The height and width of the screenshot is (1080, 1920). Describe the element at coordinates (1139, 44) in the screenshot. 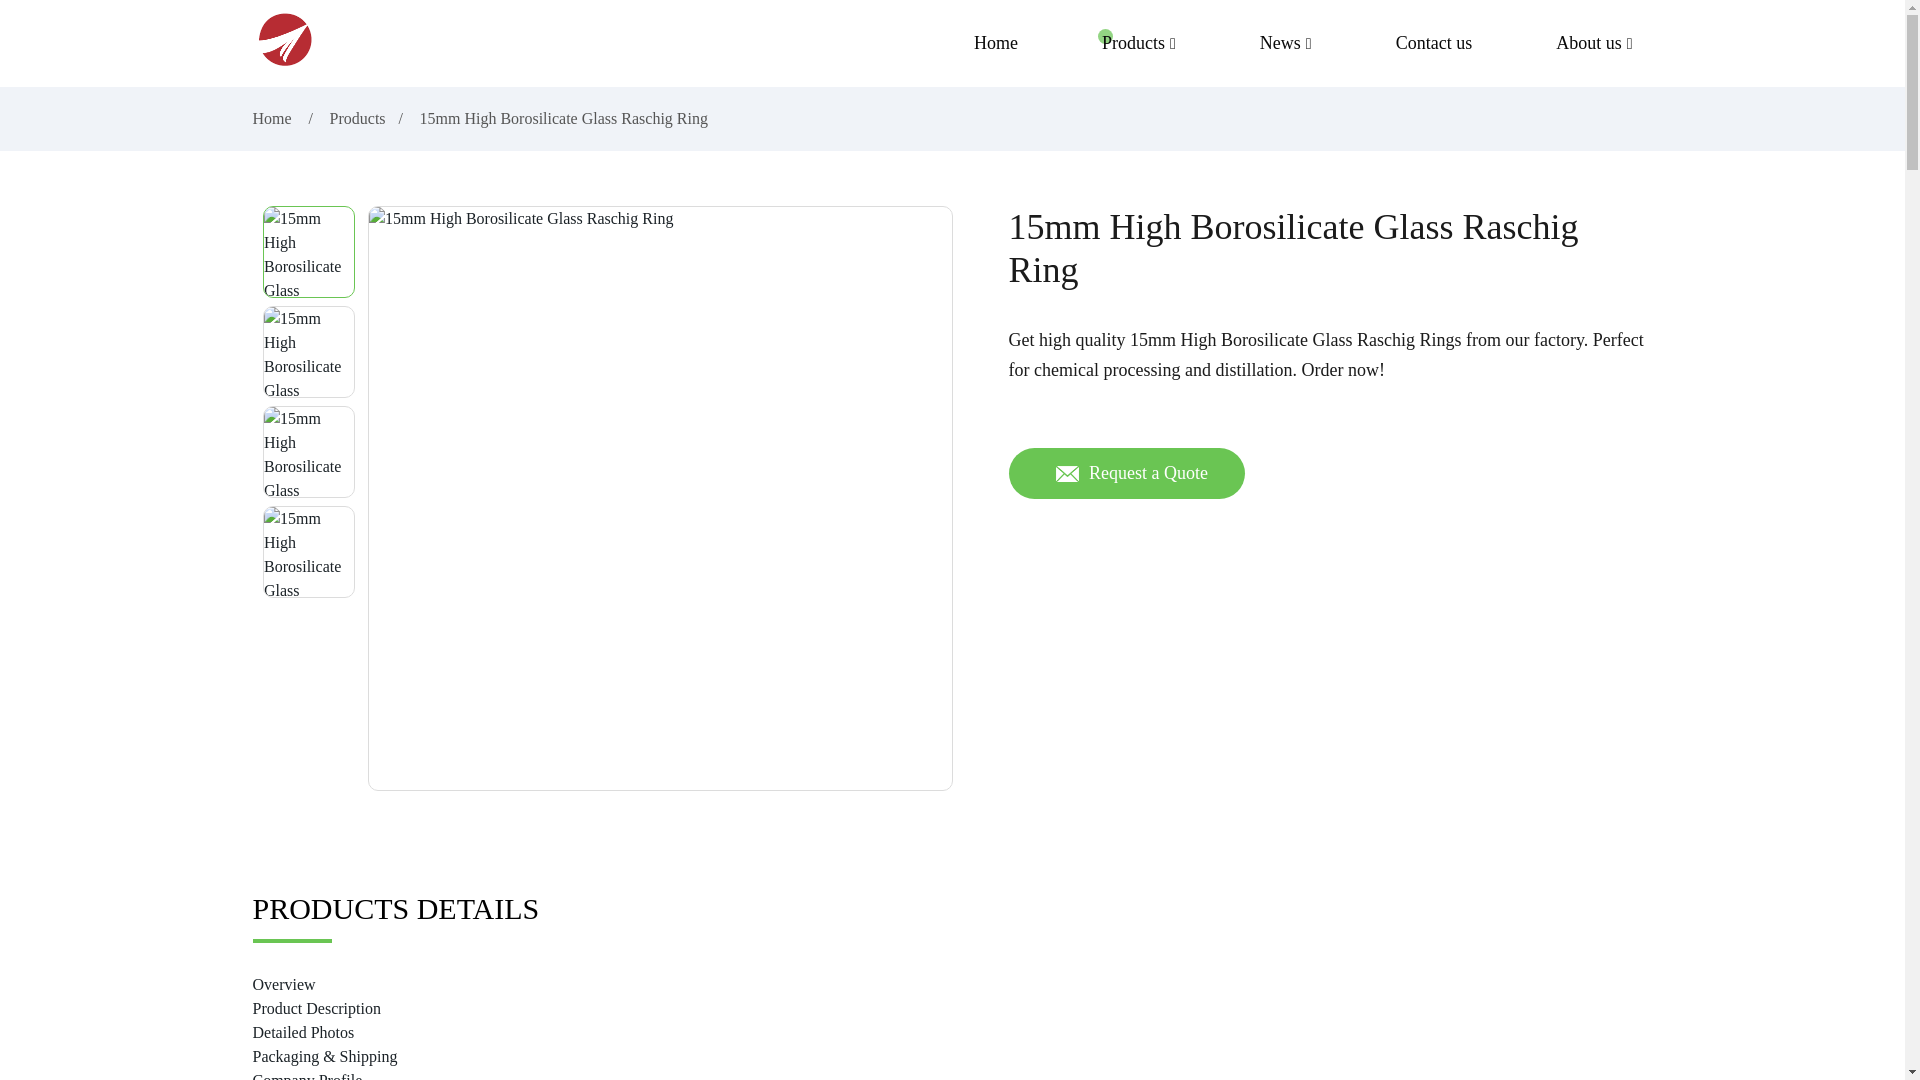

I see `Products` at that location.